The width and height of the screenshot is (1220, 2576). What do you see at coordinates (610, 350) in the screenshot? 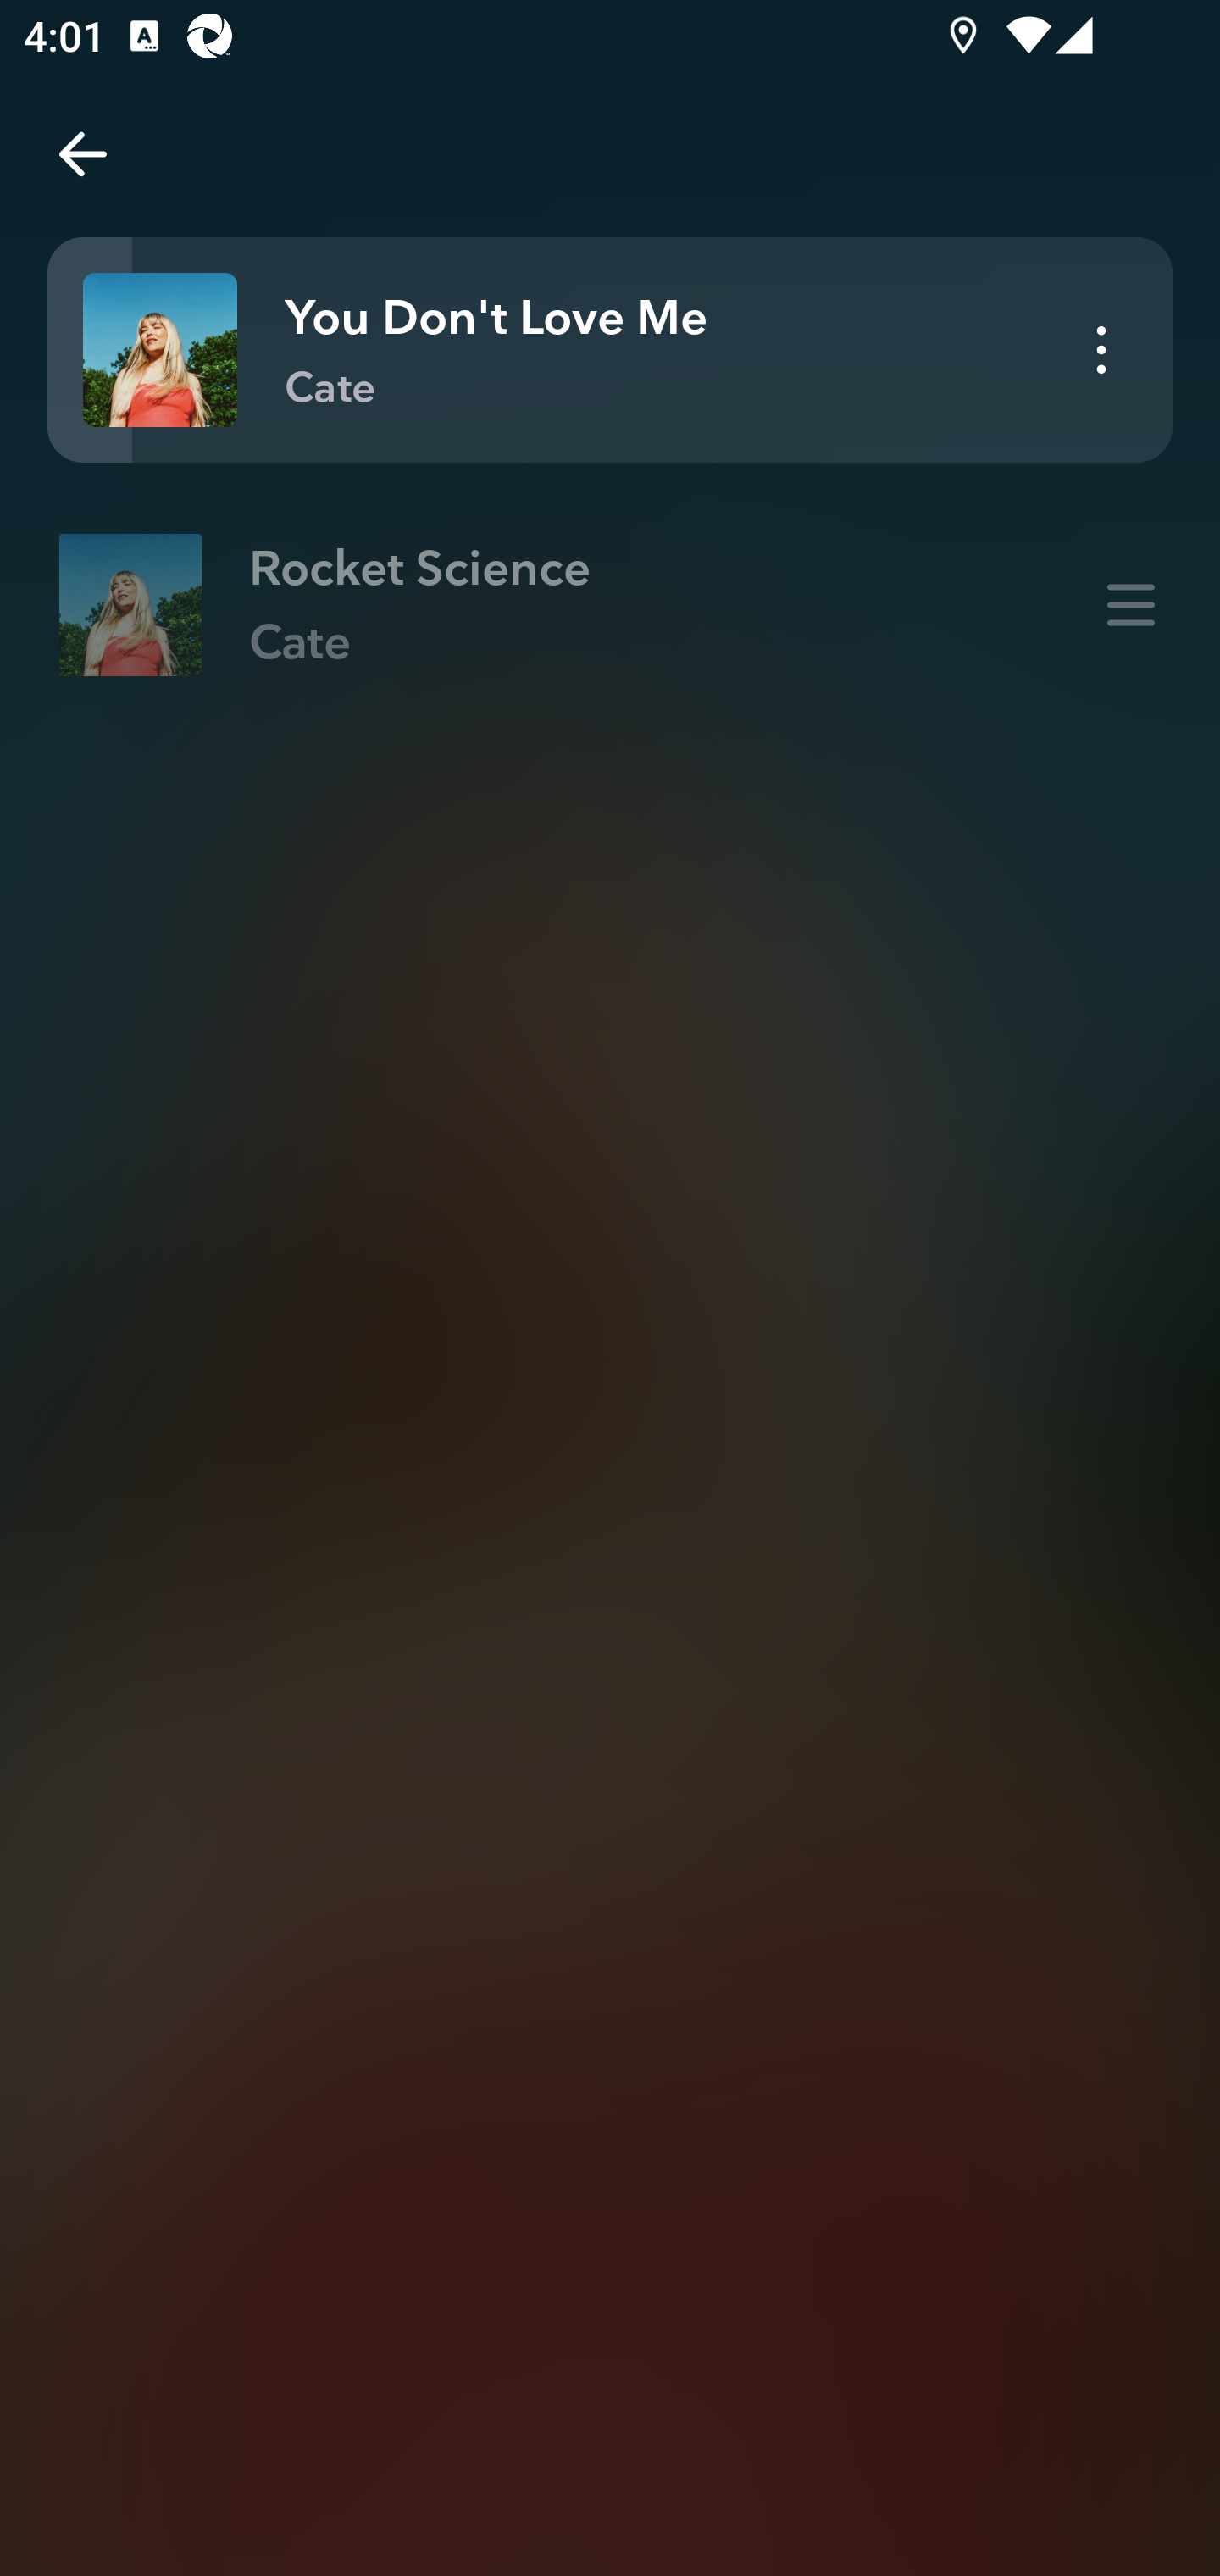
I see `You Don't Love Me Cate` at bounding box center [610, 350].